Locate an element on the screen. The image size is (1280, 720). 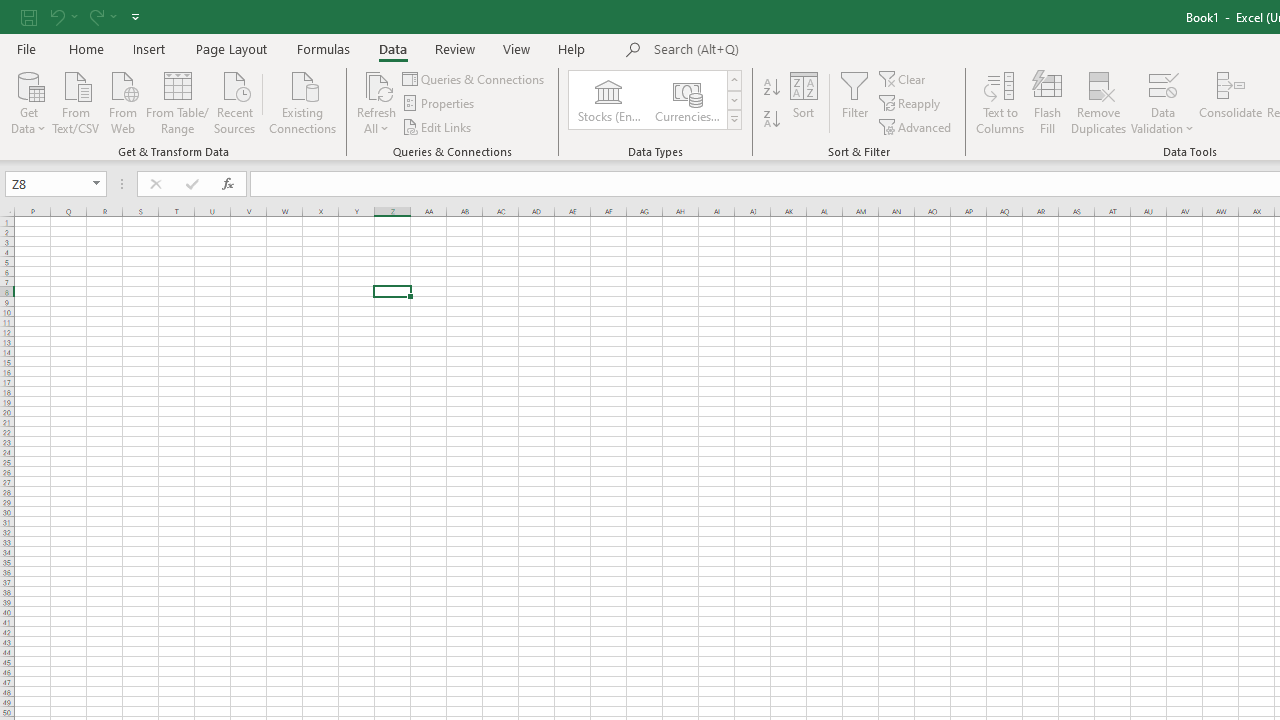
Row Down is located at coordinates (734, 100).